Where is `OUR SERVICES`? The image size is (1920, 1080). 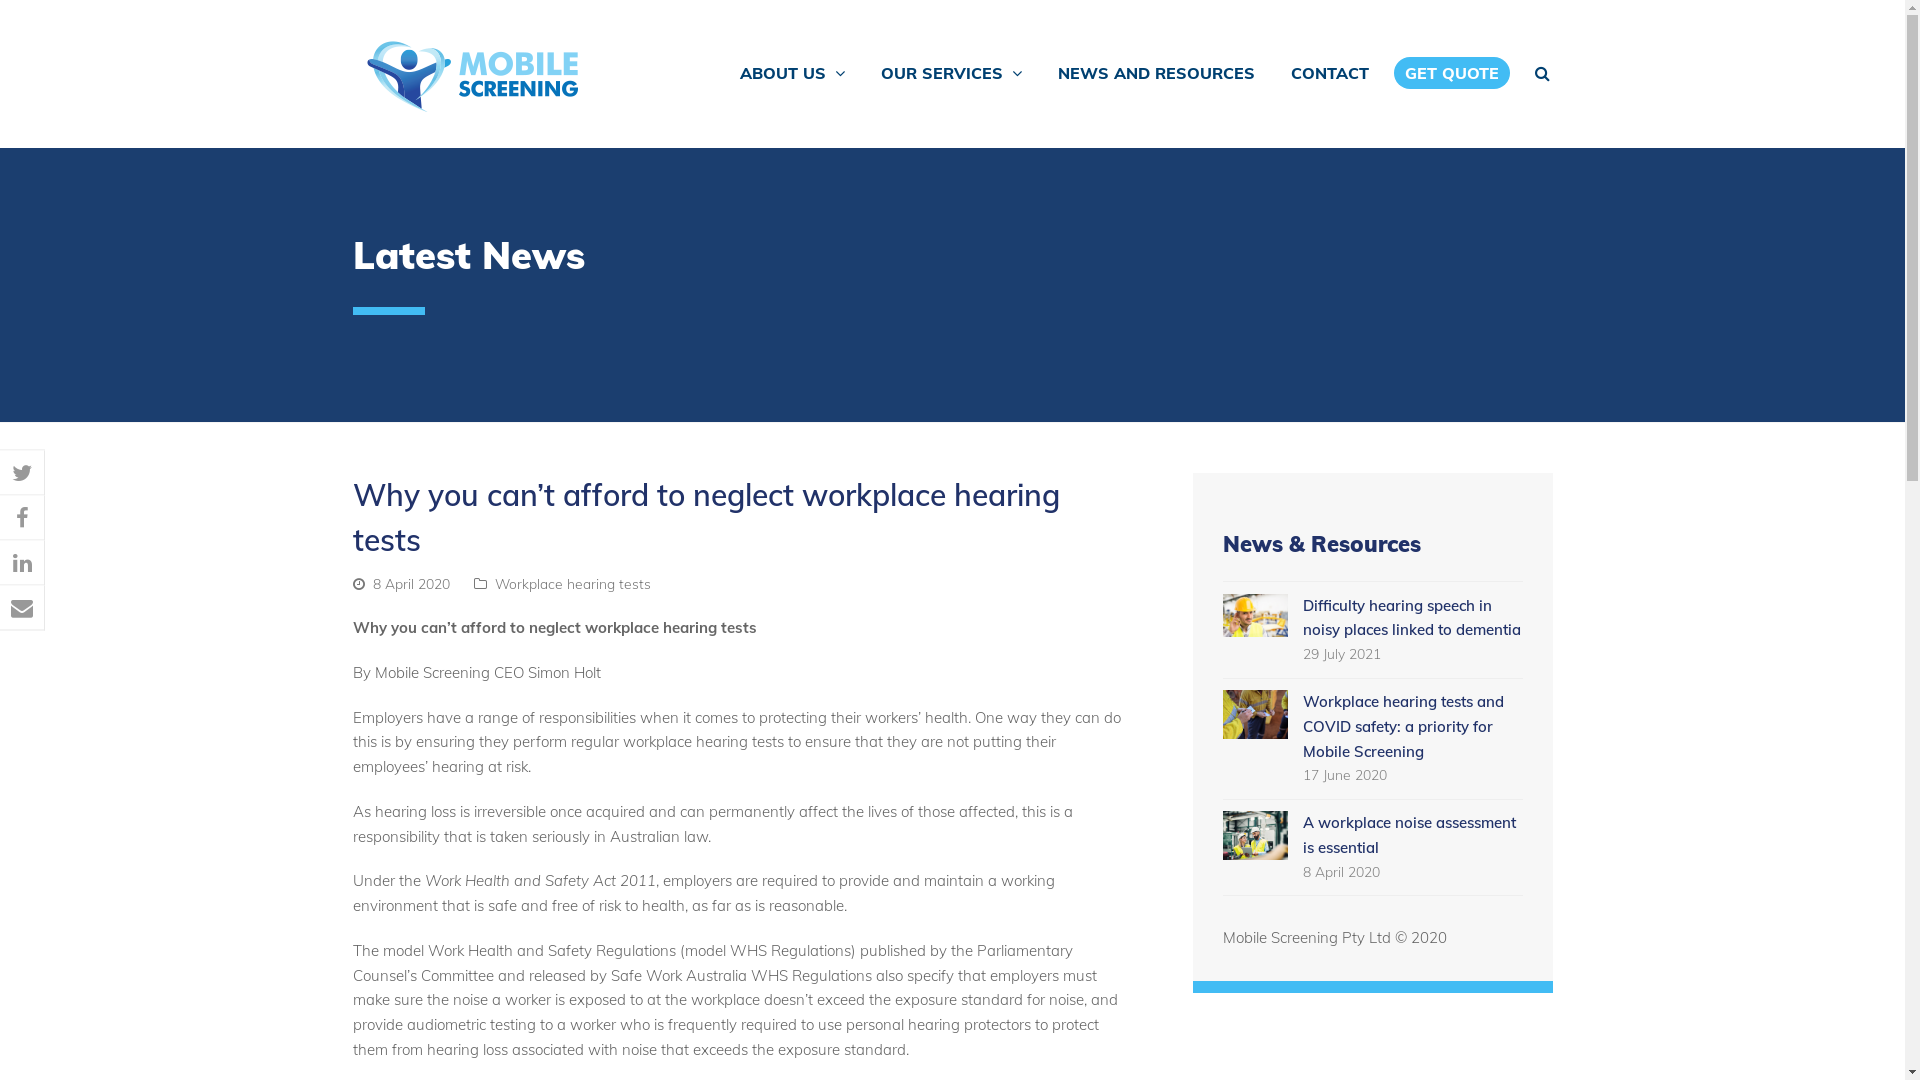
OUR SERVICES is located at coordinates (952, 74).